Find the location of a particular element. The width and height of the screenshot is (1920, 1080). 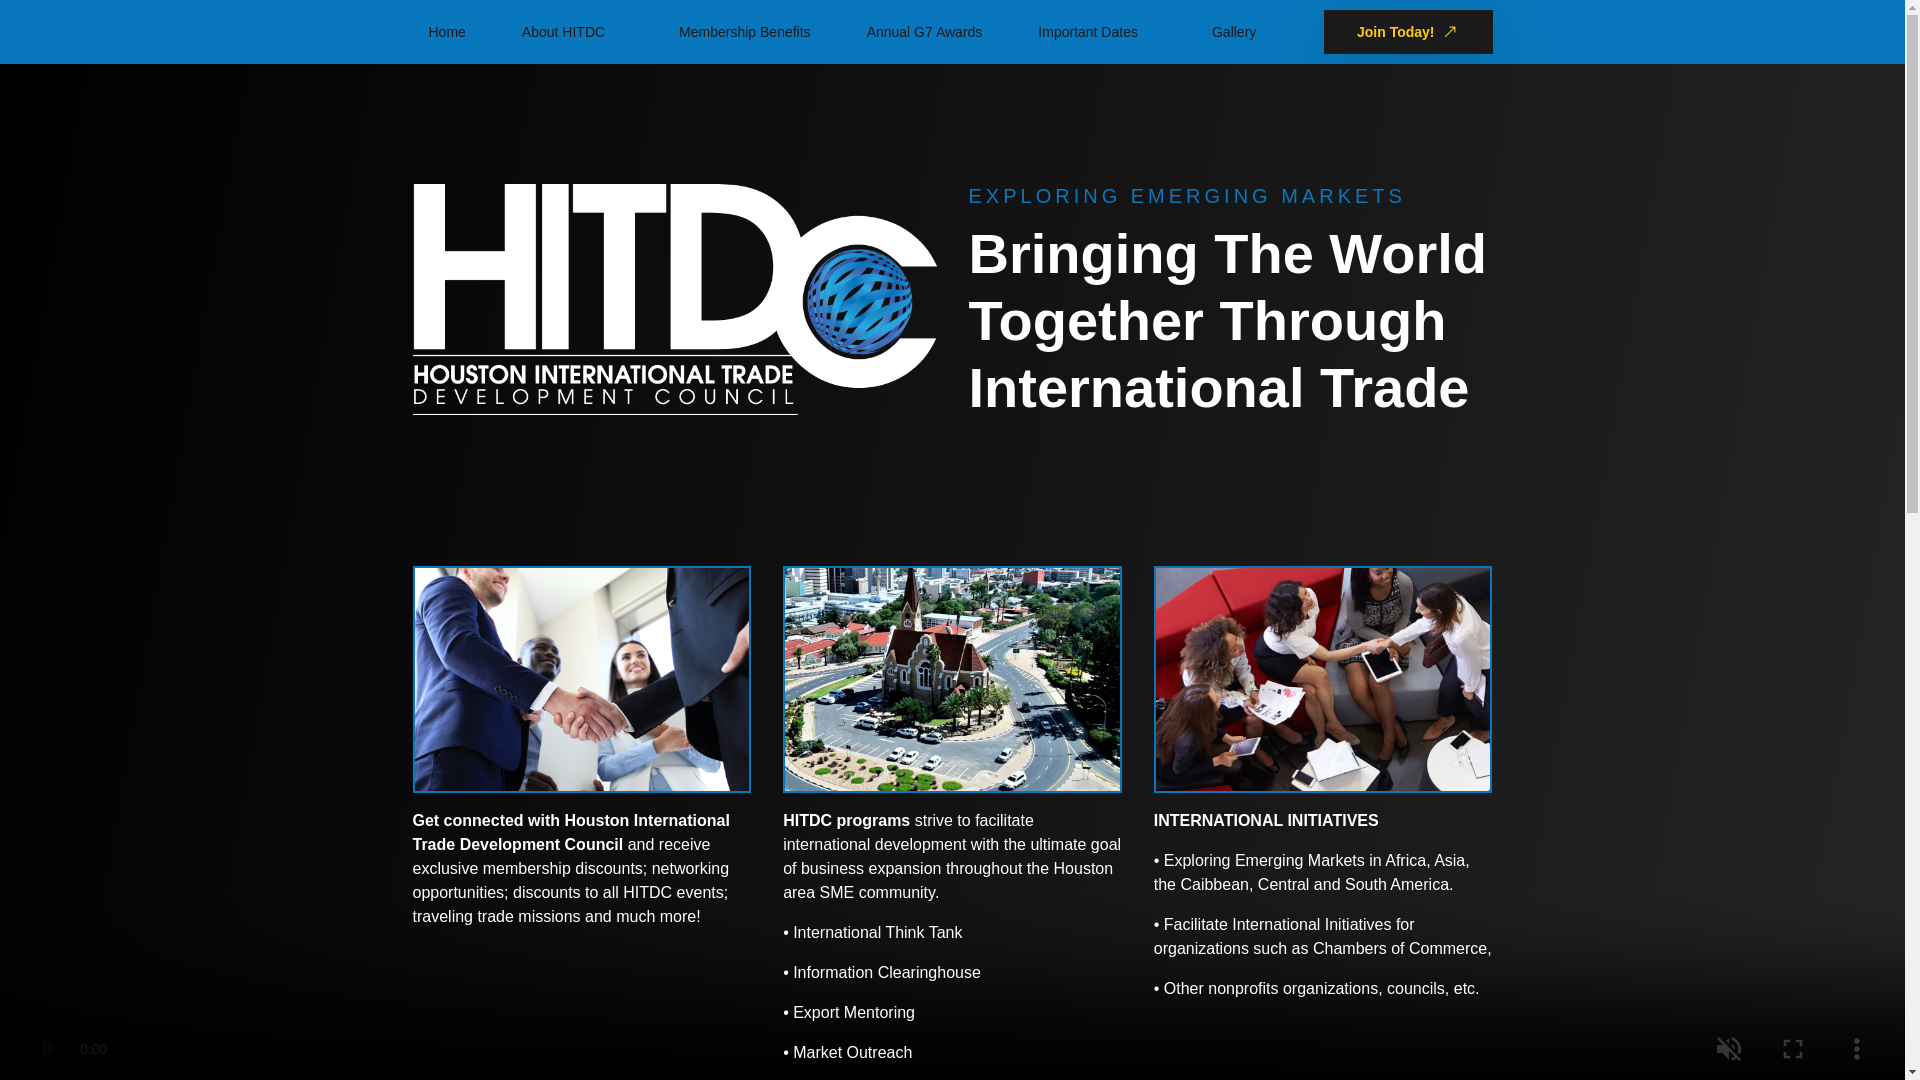

Home is located at coordinates (446, 32).